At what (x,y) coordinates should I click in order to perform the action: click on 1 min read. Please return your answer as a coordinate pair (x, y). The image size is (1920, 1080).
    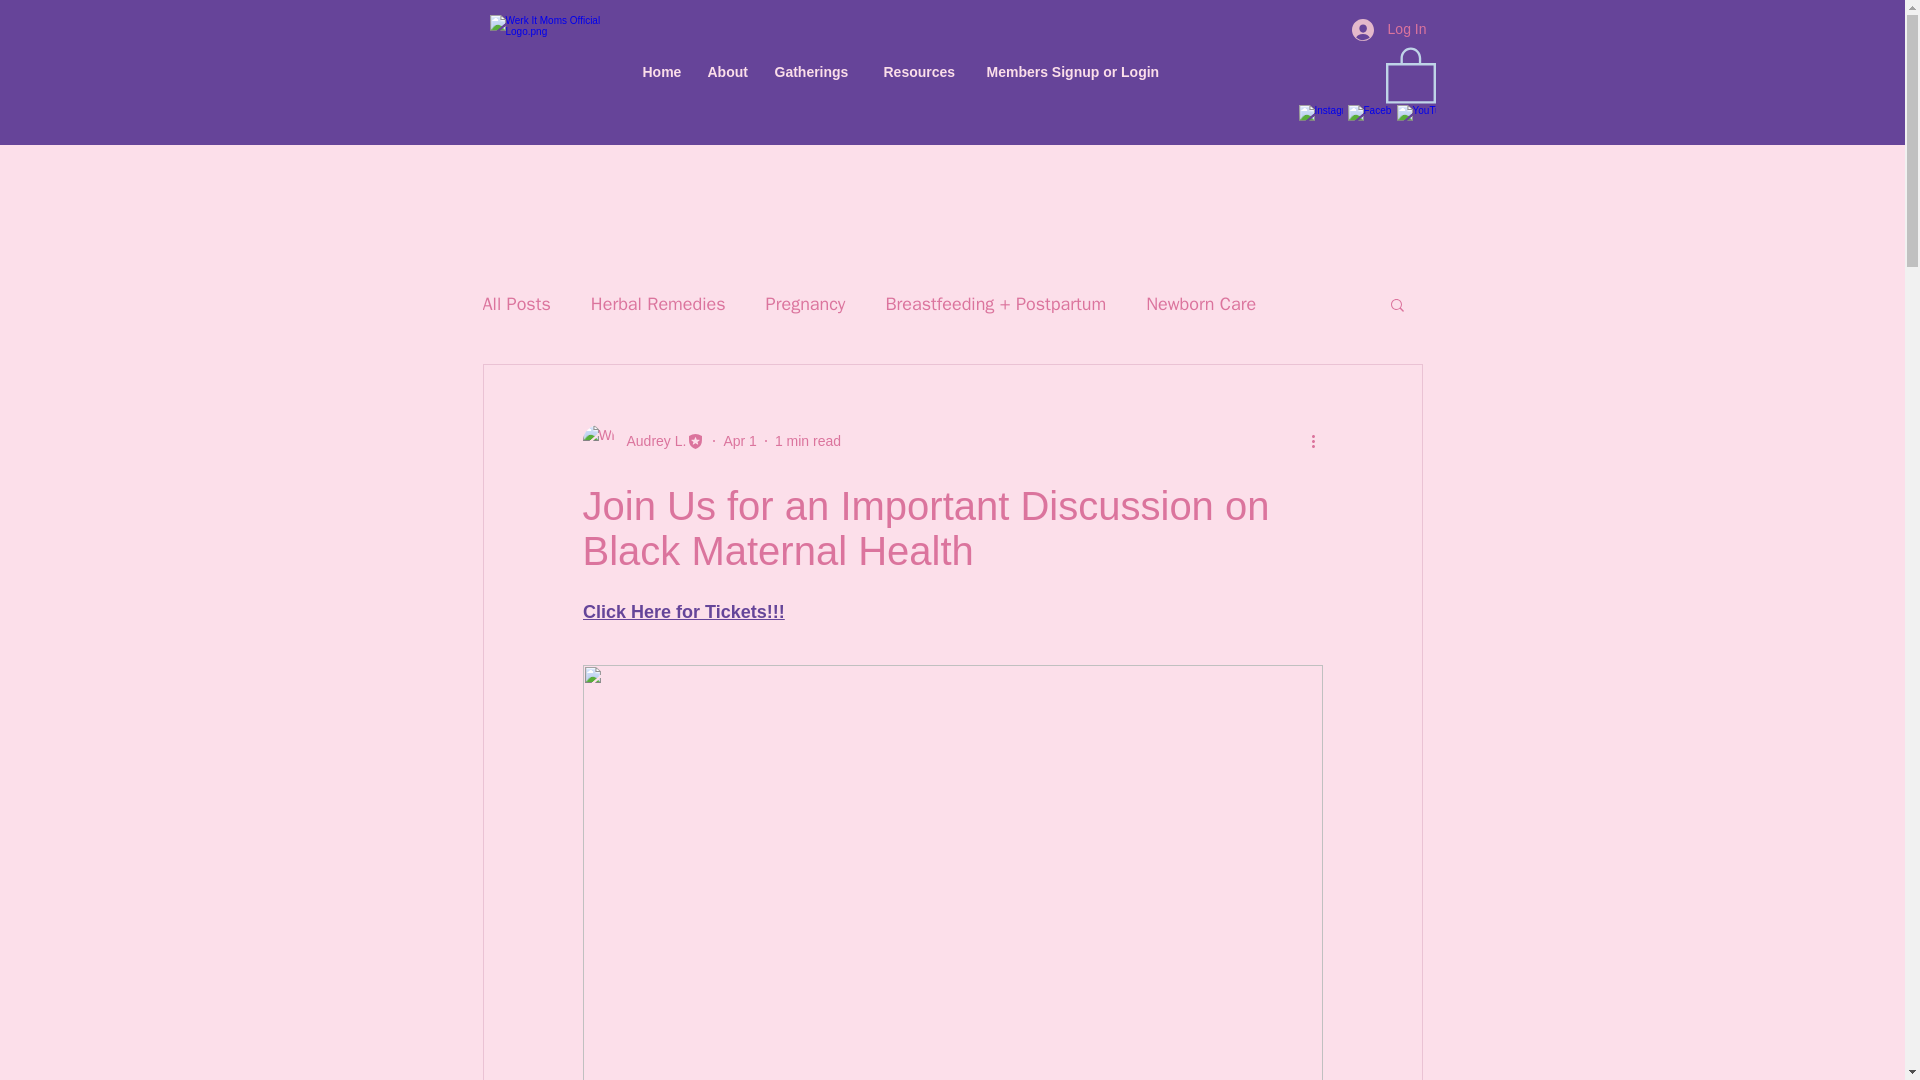
    Looking at the image, I should click on (808, 440).